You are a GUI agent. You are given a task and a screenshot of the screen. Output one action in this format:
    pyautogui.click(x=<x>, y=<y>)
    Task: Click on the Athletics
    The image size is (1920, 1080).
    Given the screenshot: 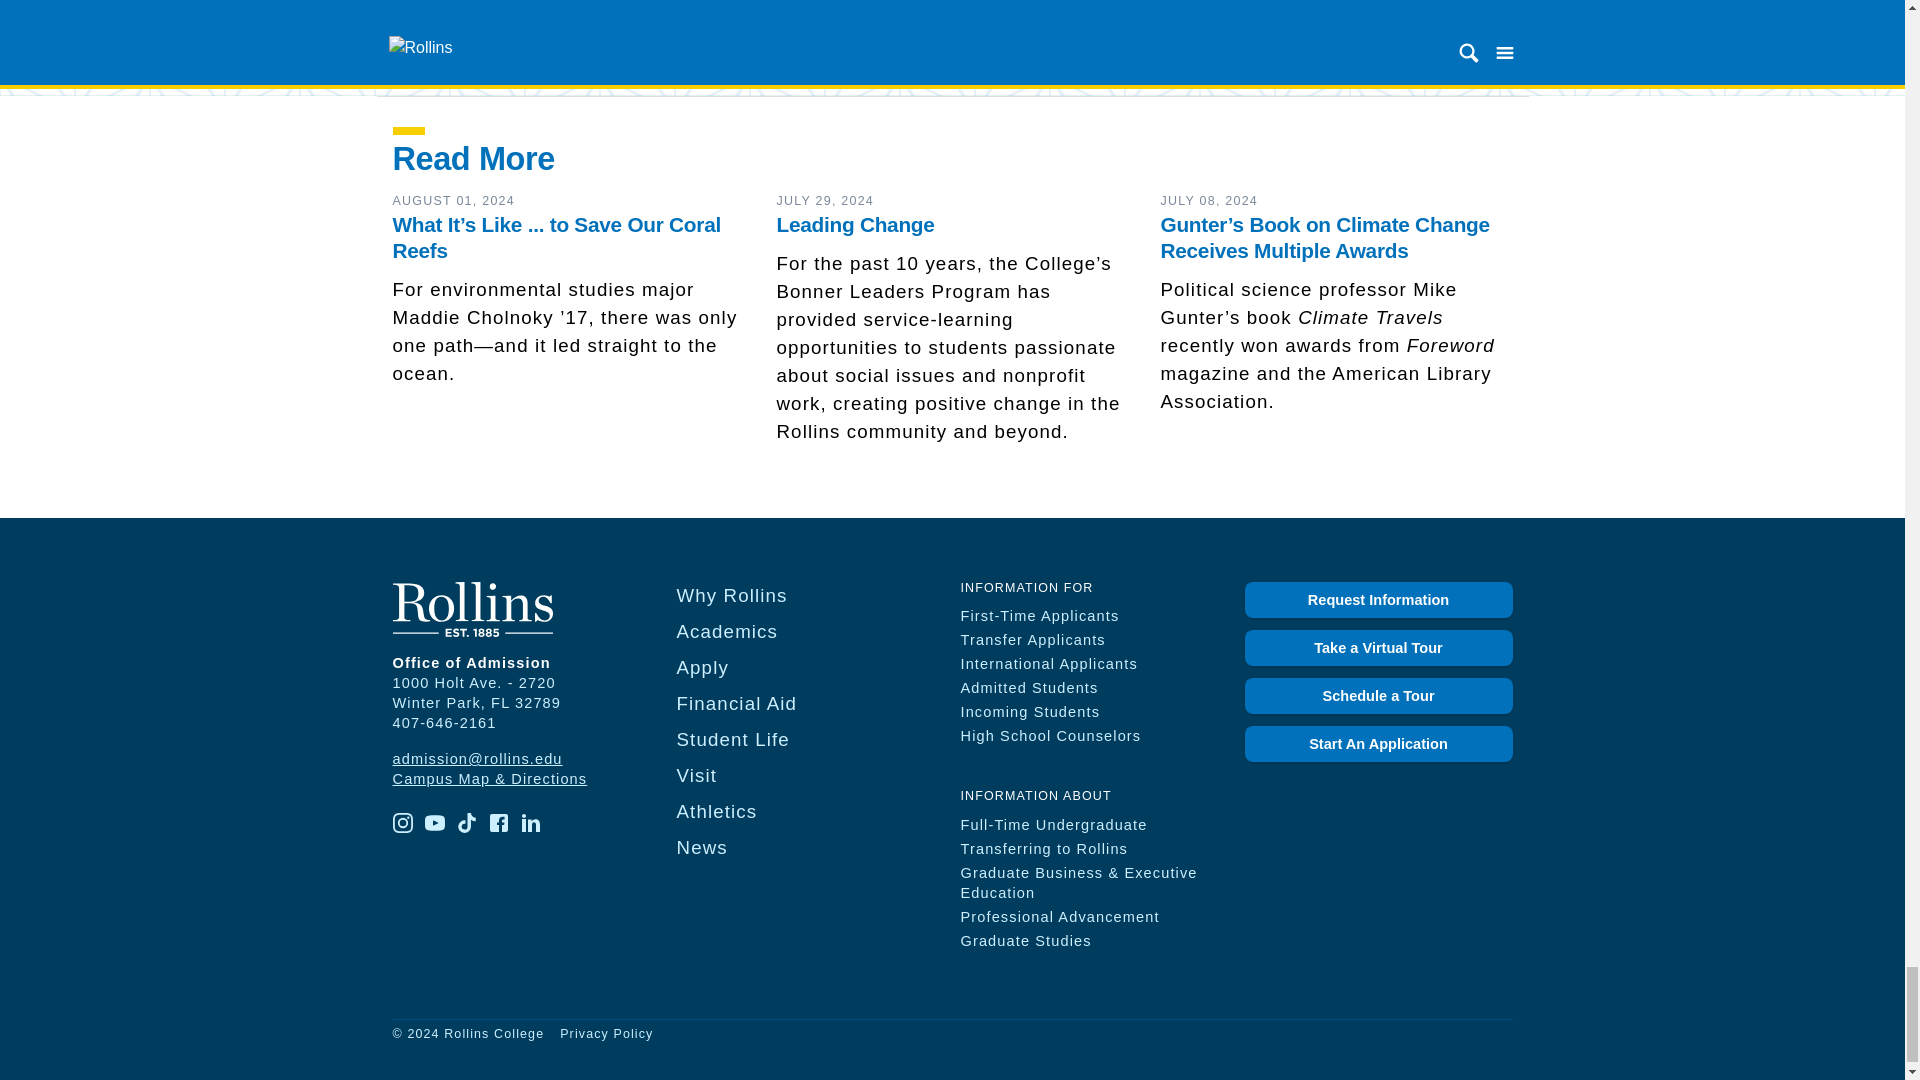 What is the action you would take?
    pyautogui.click(x=716, y=811)
    